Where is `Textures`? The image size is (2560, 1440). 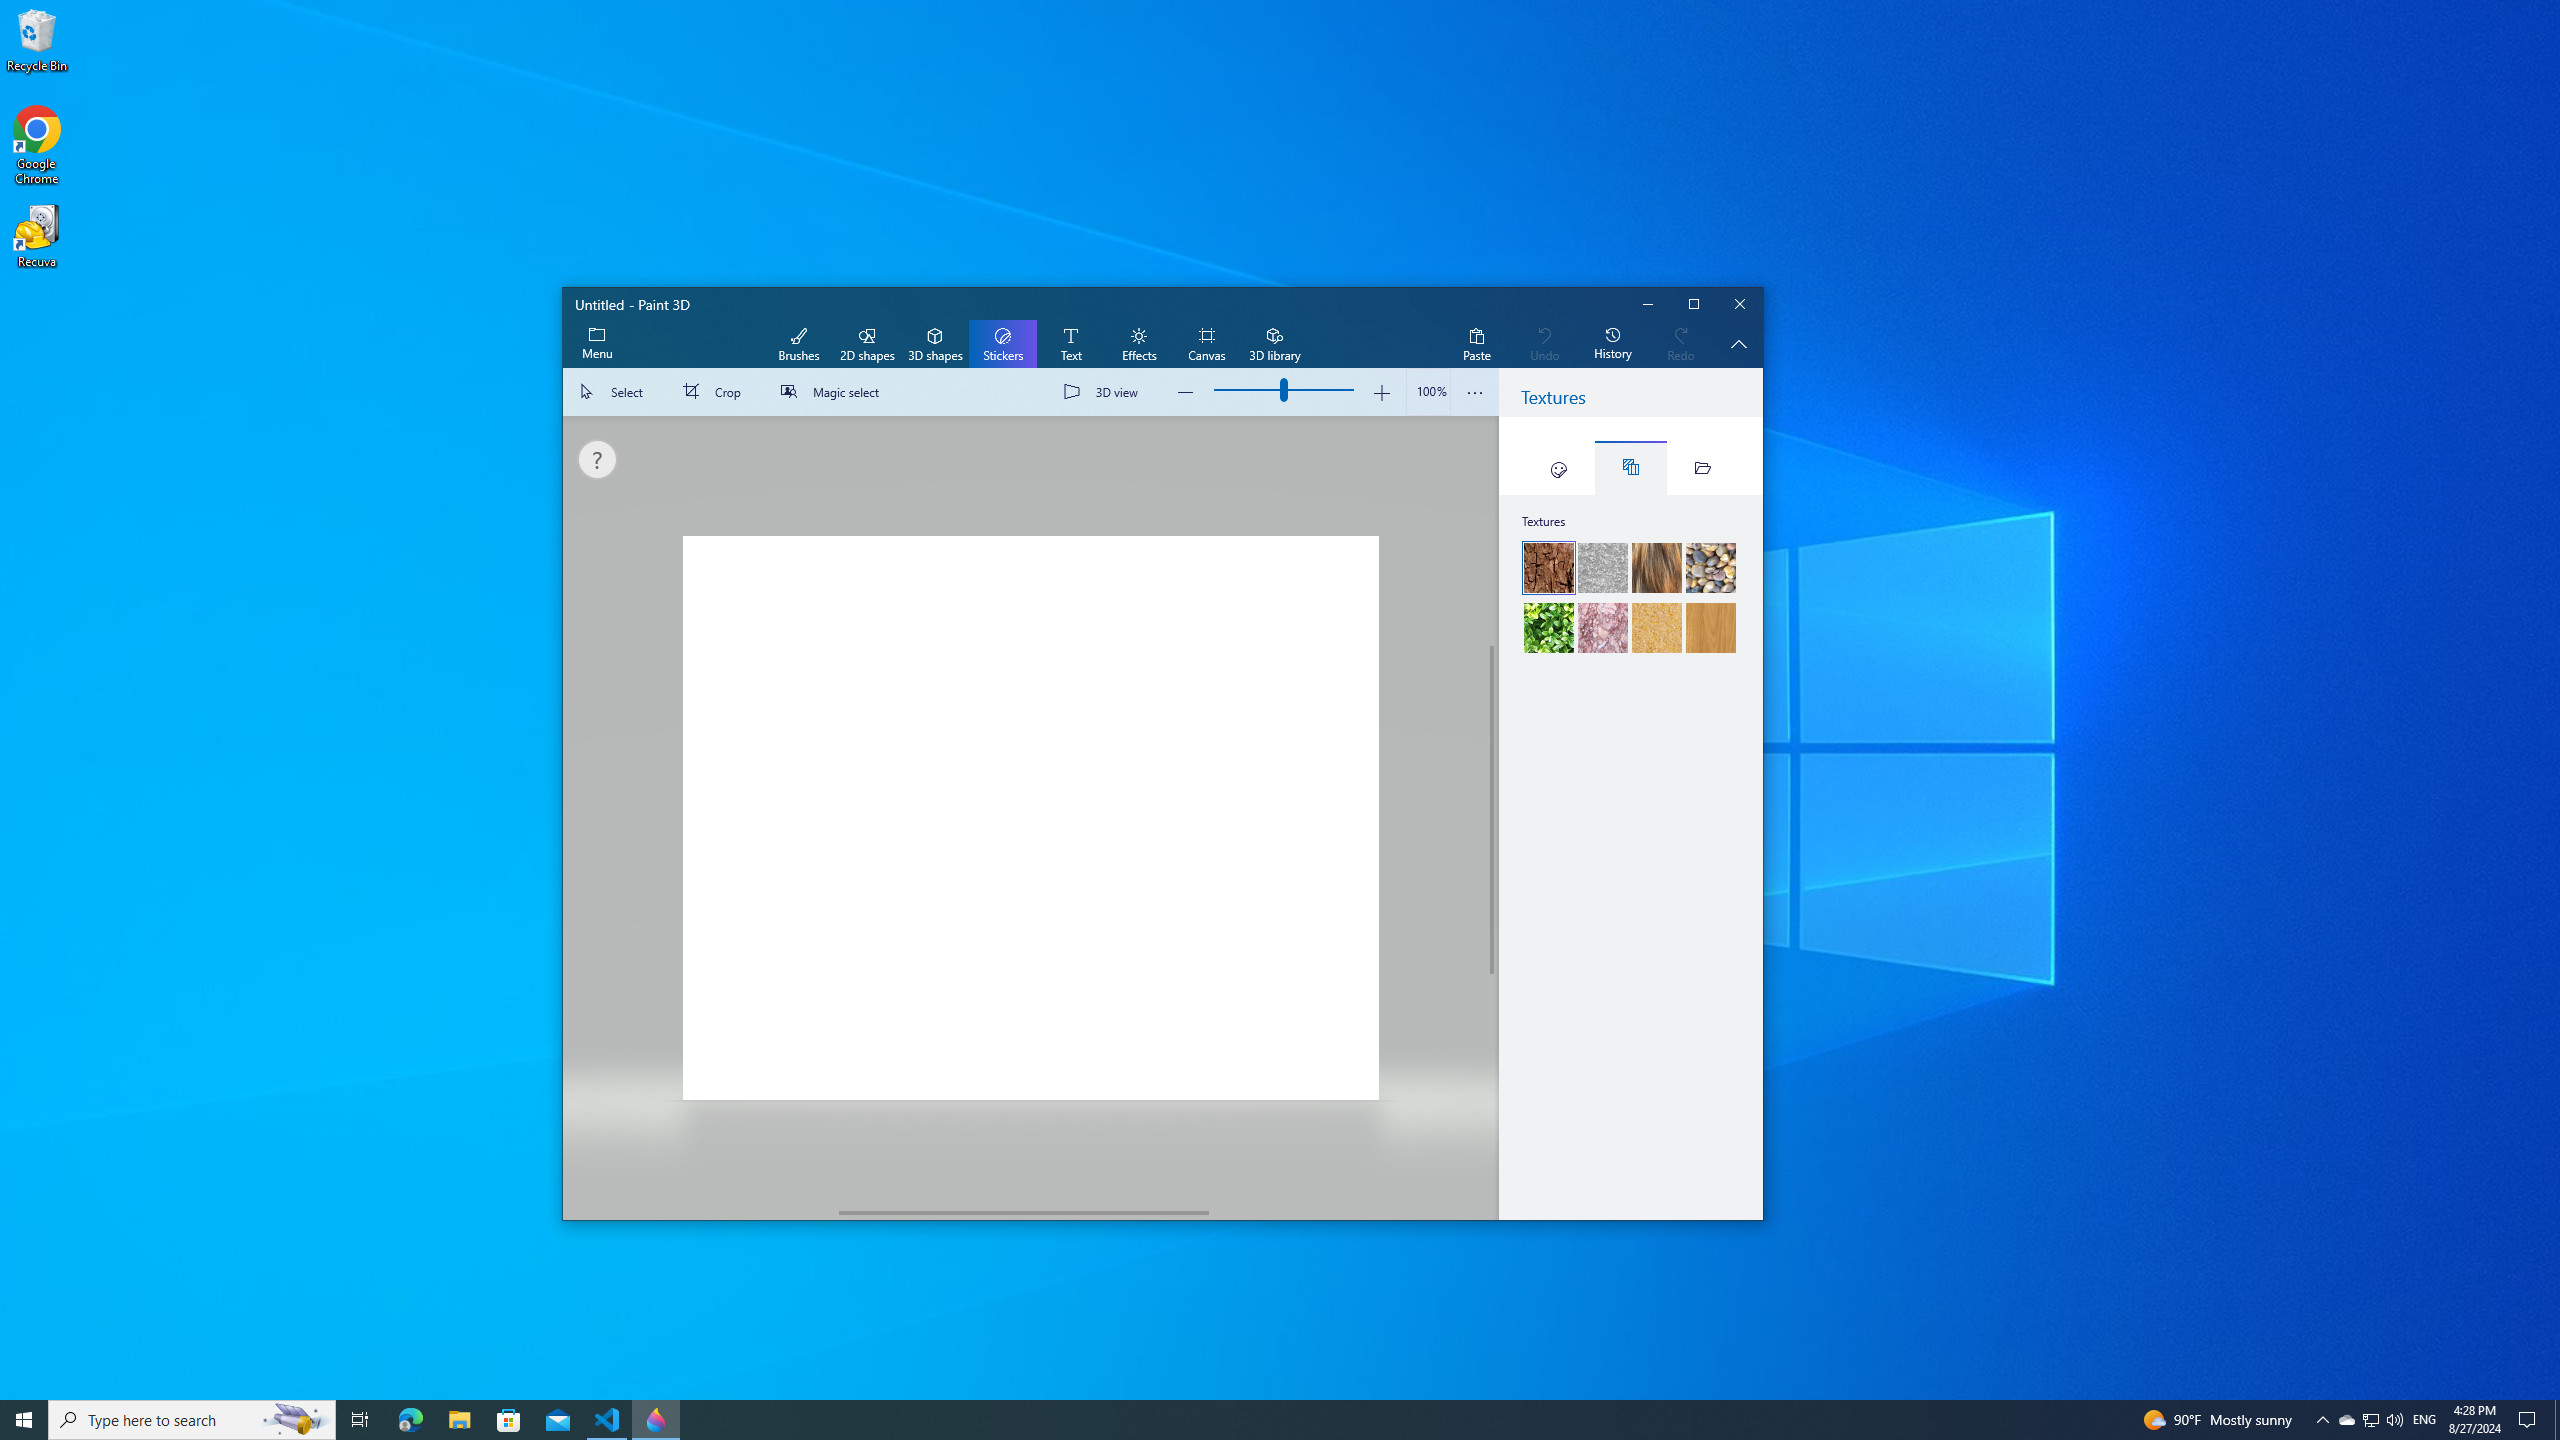
Textures is located at coordinates (1630, 468).